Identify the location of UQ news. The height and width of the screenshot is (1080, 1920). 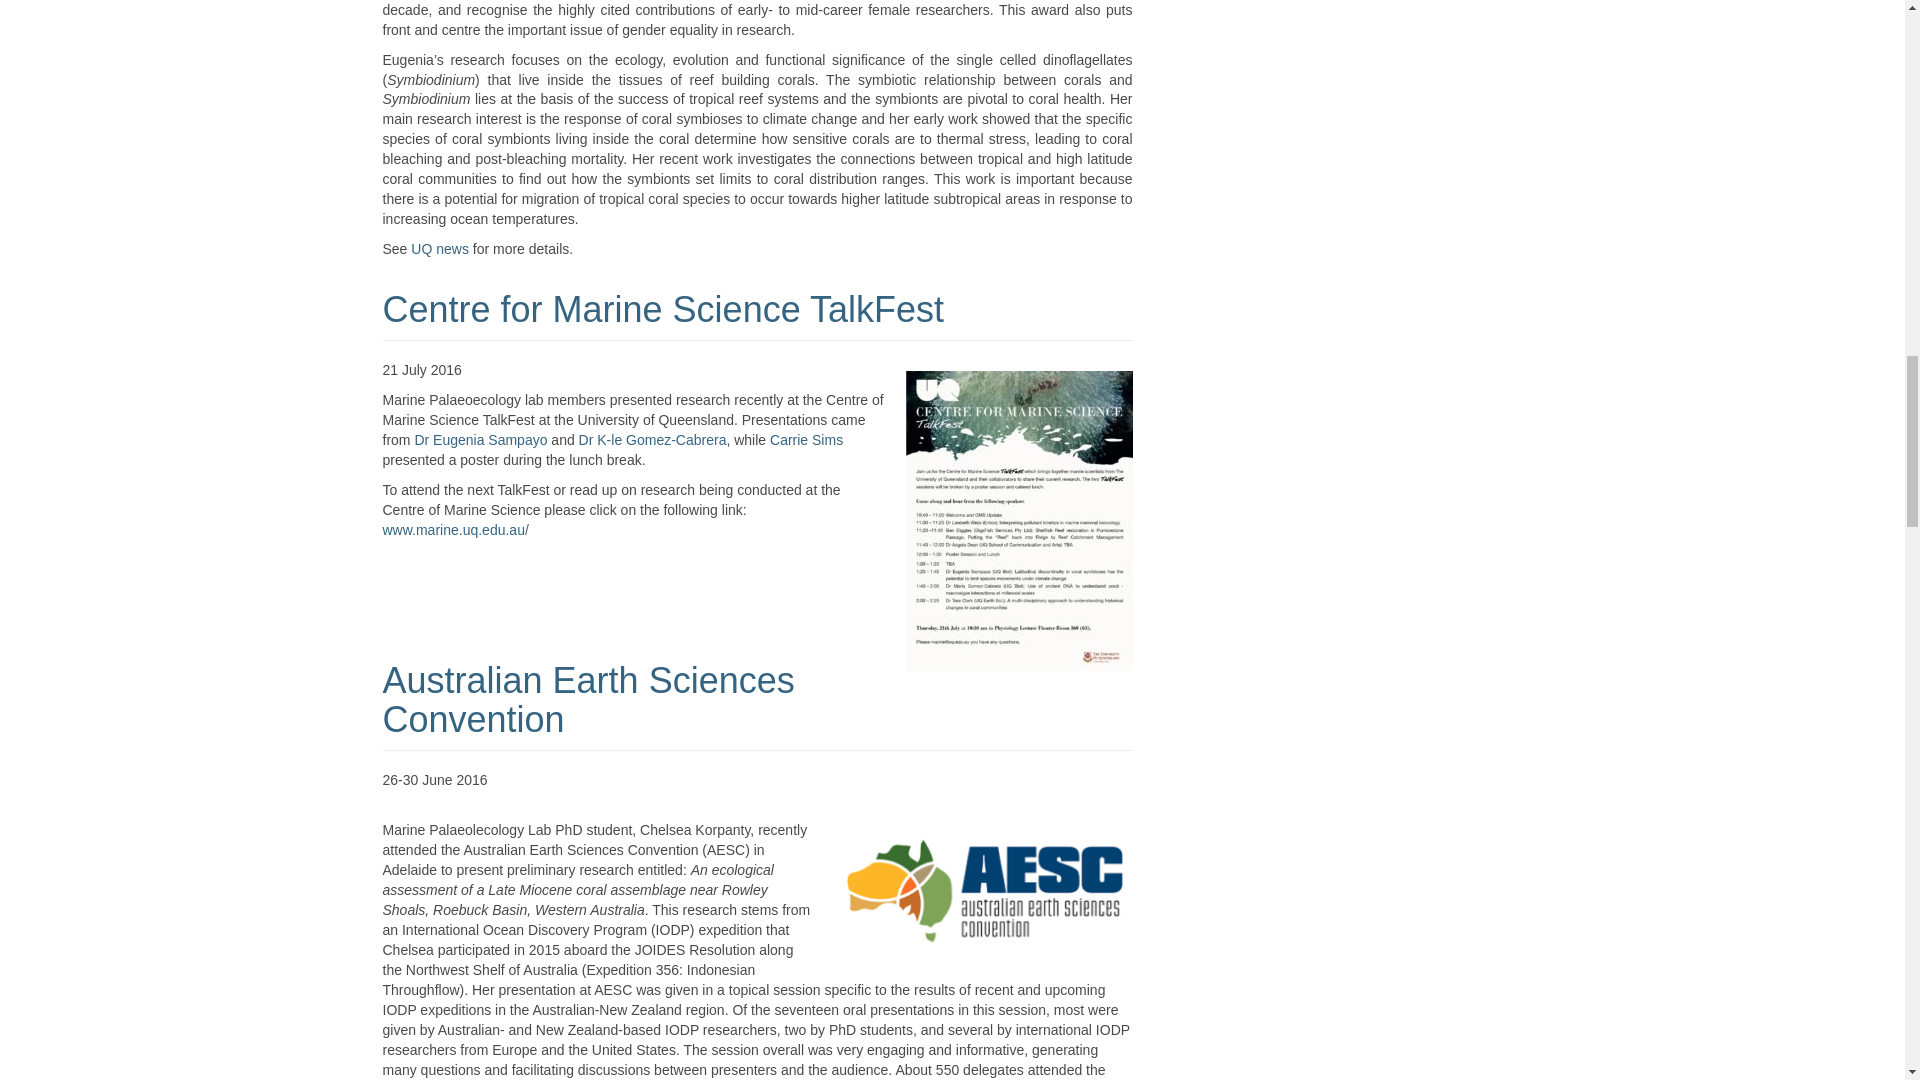
(439, 248).